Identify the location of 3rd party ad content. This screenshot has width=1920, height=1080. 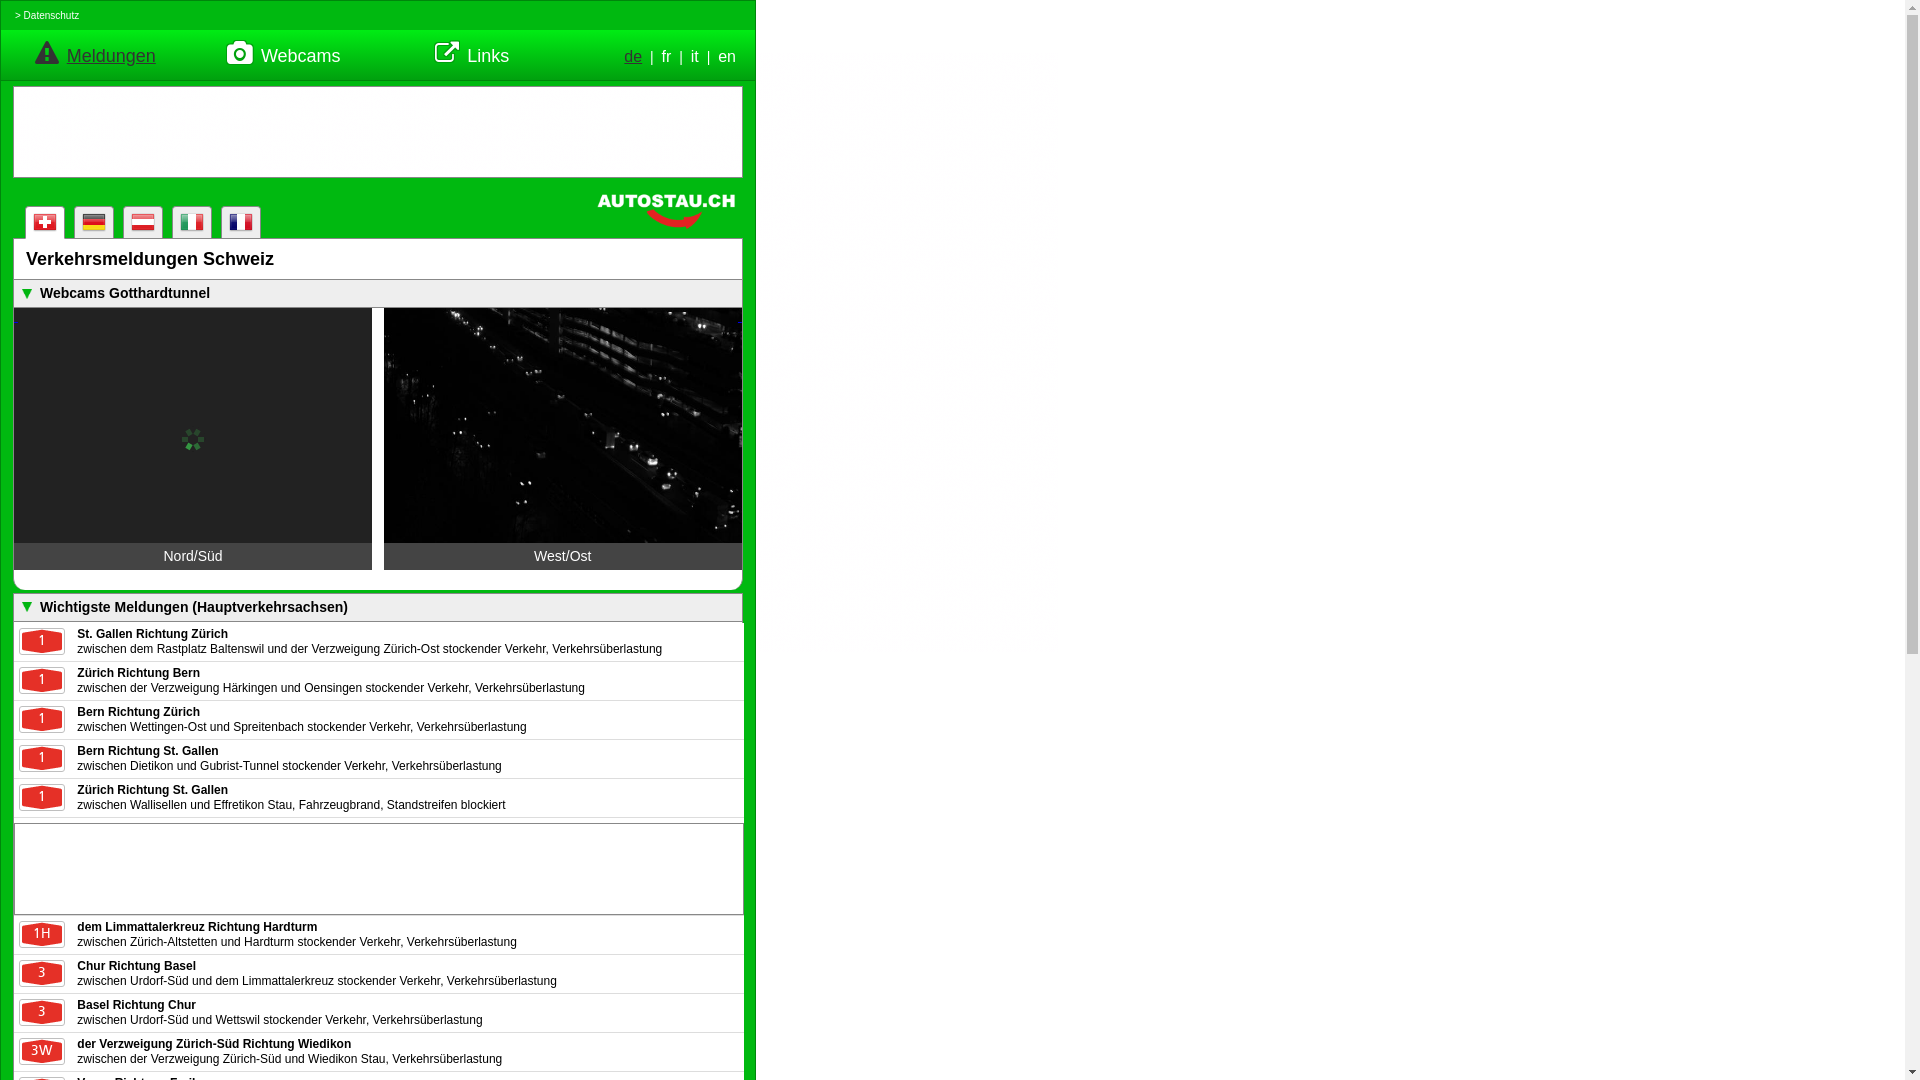
(908, 352).